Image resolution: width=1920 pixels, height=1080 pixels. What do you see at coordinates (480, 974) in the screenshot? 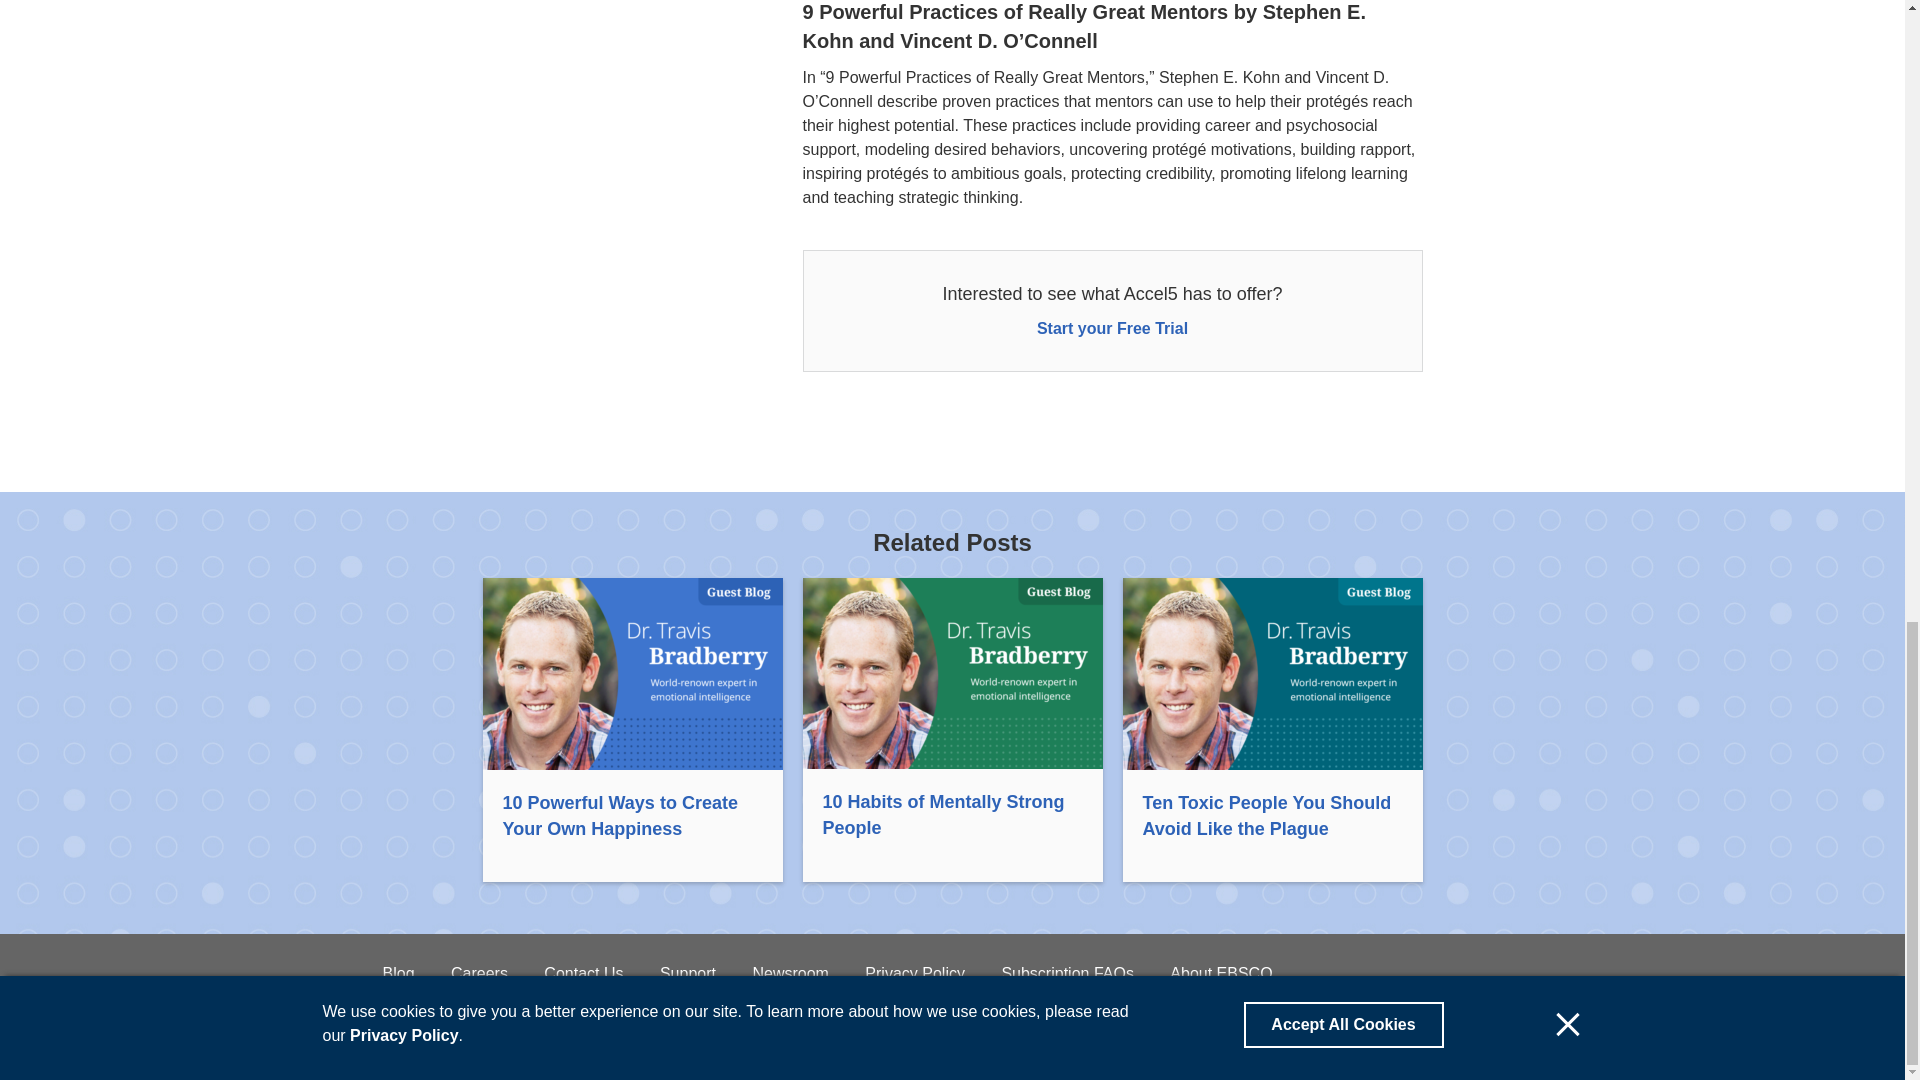
I see `Careers` at bounding box center [480, 974].